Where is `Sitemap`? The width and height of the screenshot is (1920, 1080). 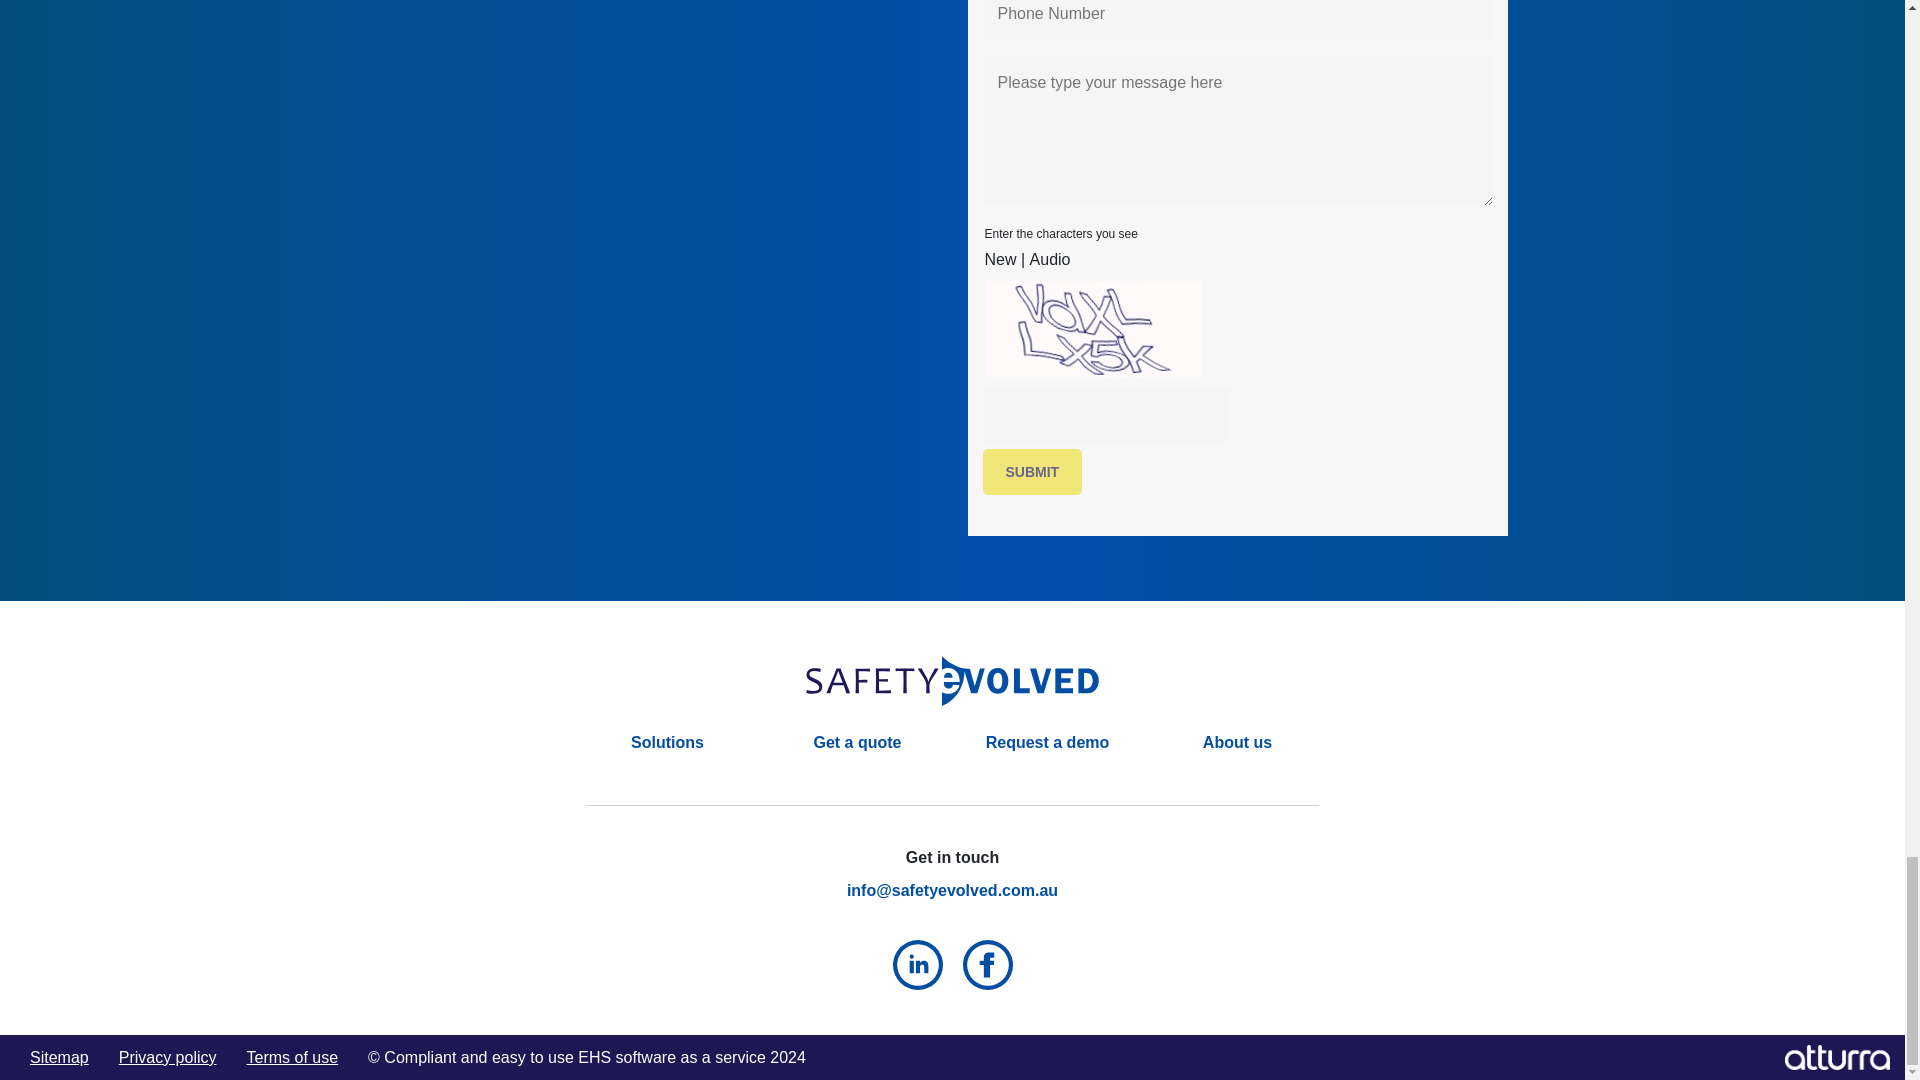
Sitemap is located at coordinates (59, 1056).